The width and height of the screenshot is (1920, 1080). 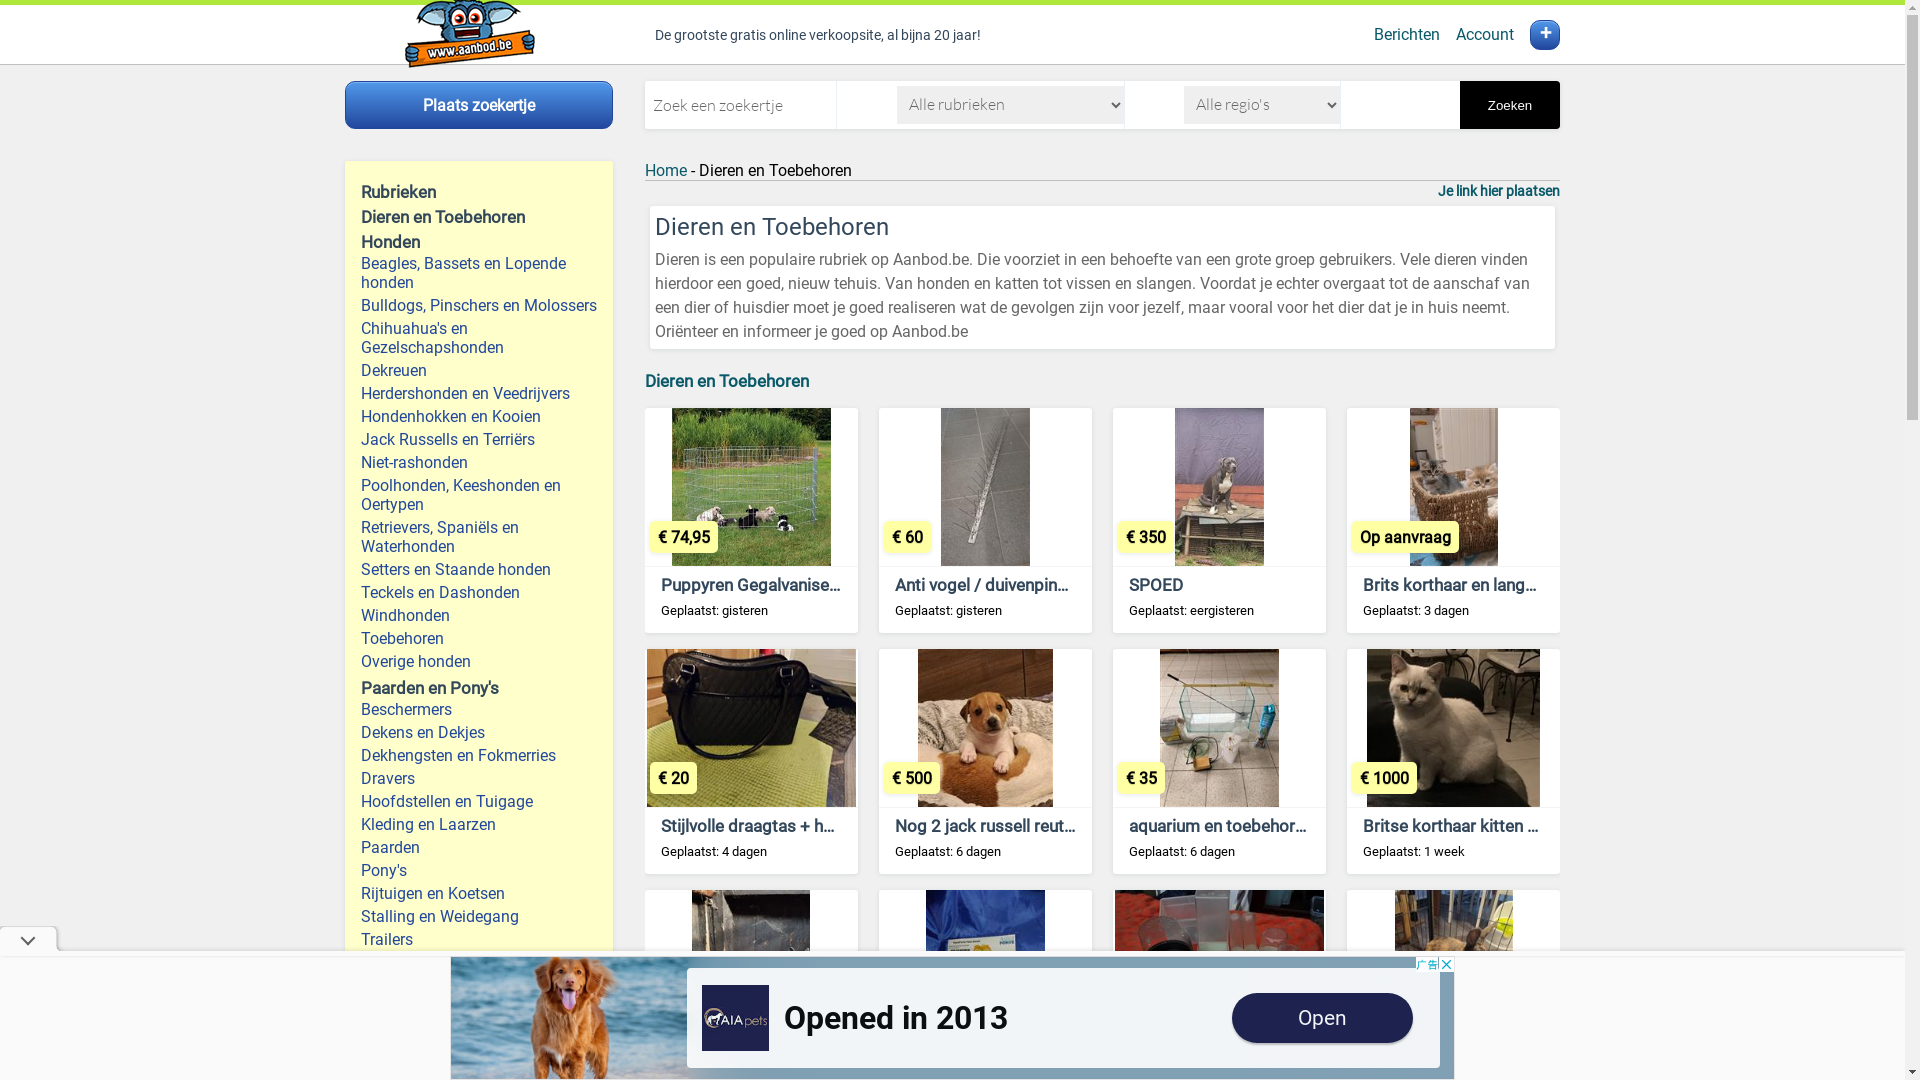 What do you see at coordinates (479, 802) in the screenshot?
I see `Hoofdstellen en Tuigage` at bounding box center [479, 802].